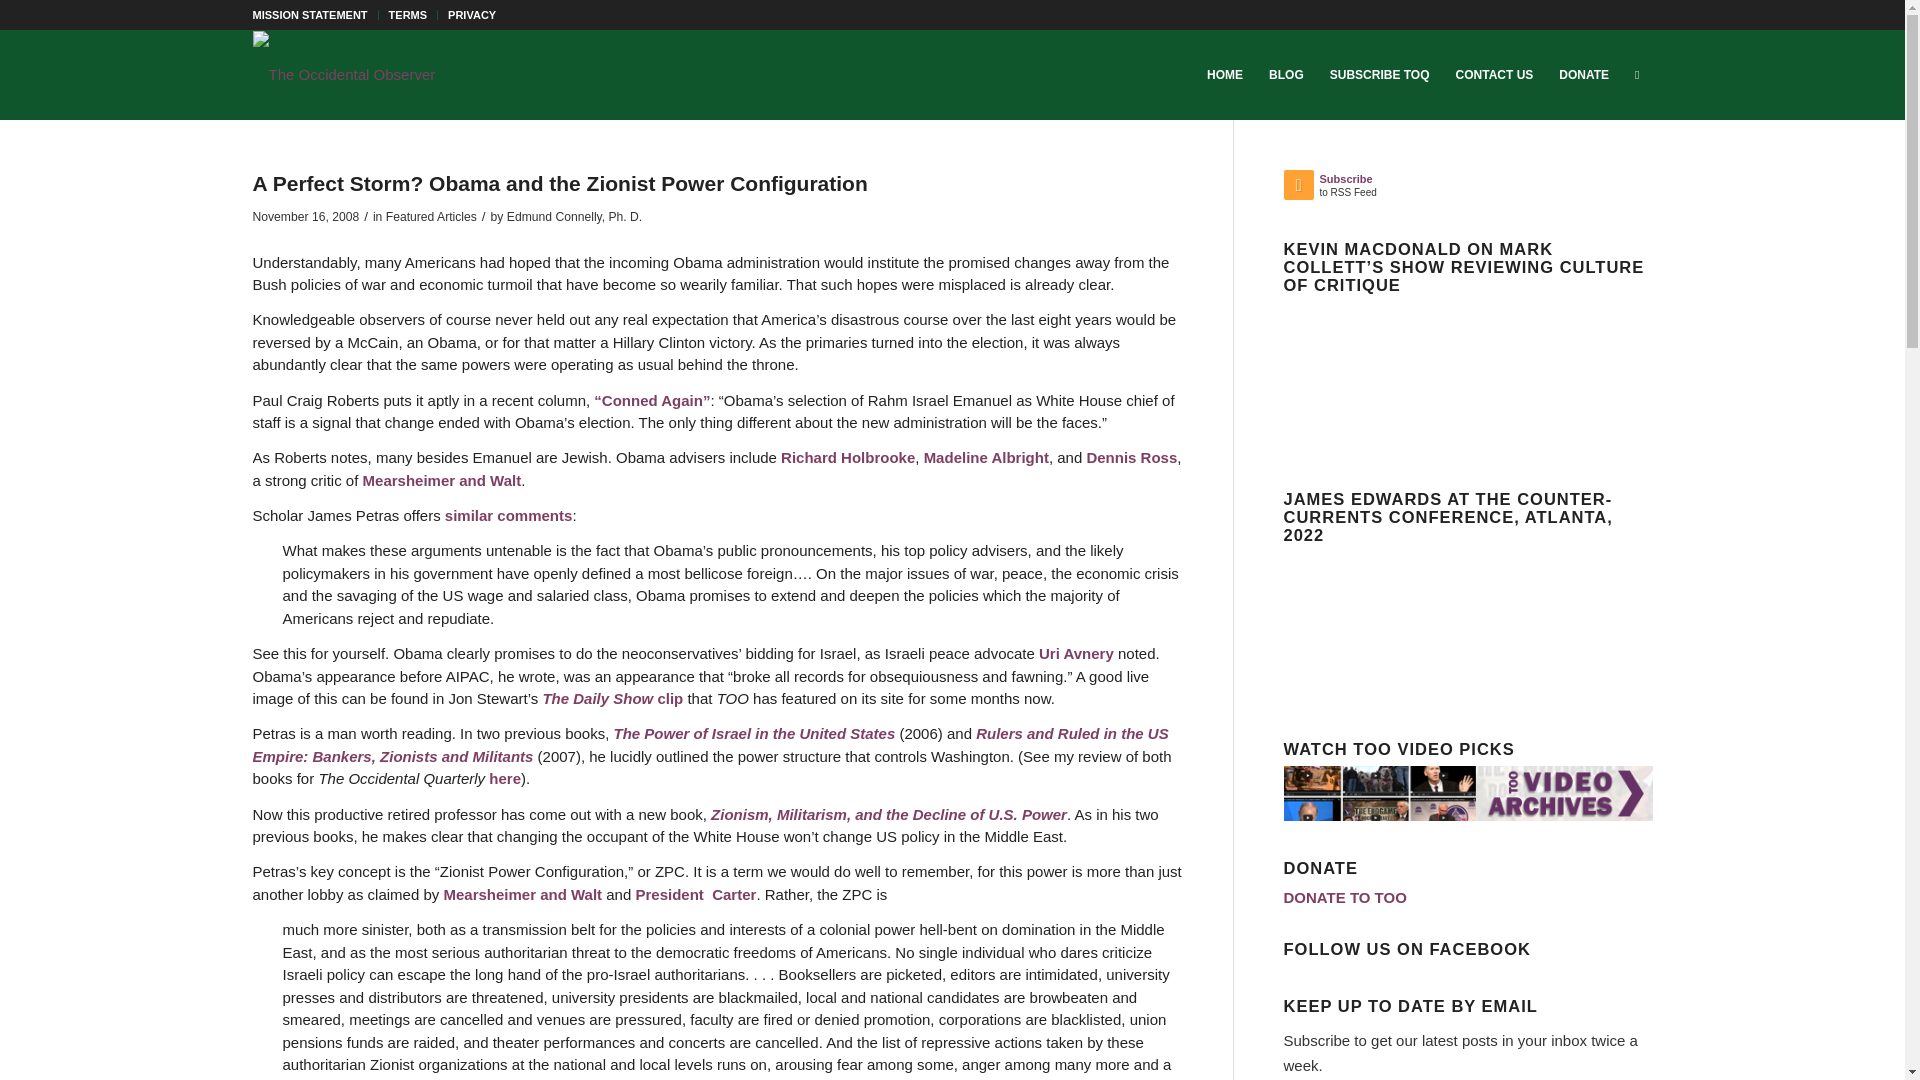 The width and height of the screenshot is (1920, 1080). I want to click on Edmund Connelly, Ph. D., so click(574, 216).